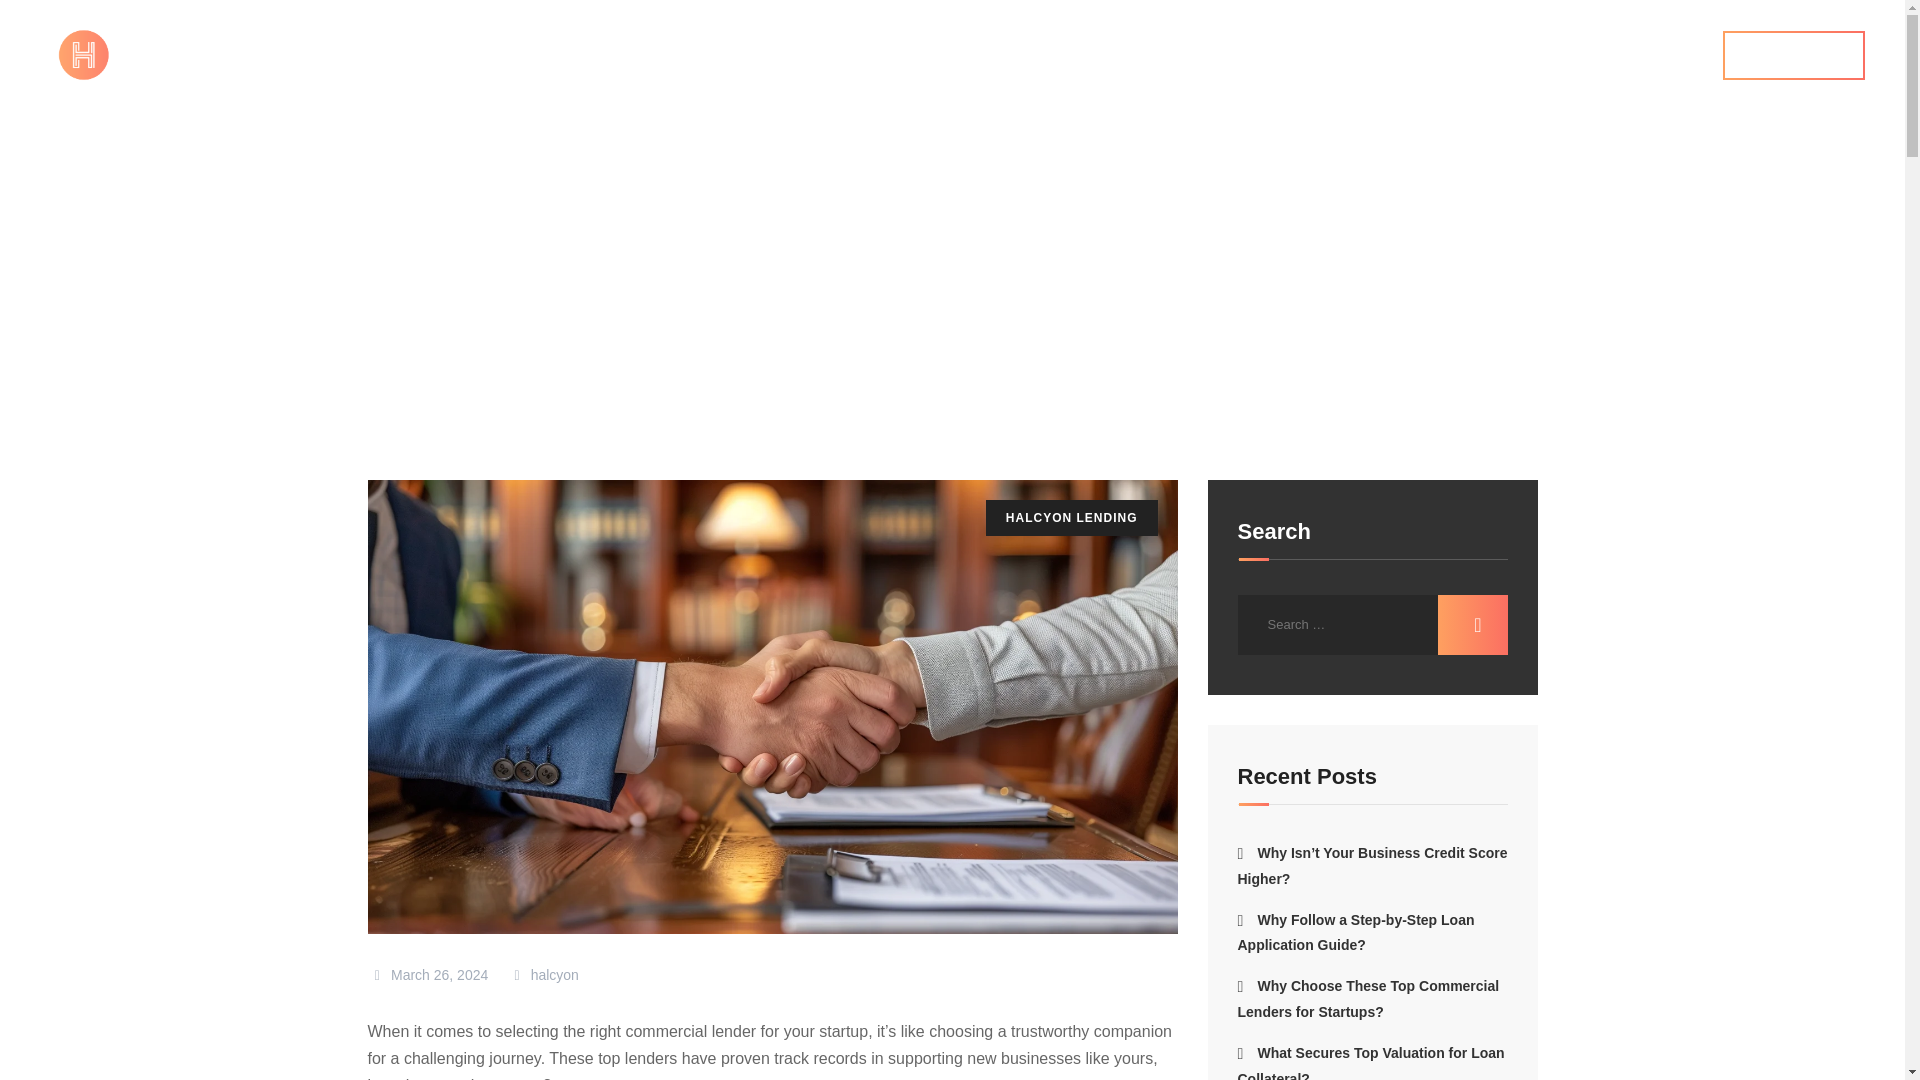 The height and width of the screenshot is (1080, 1920). What do you see at coordinates (520, 320) in the screenshot?
I see `Go to Blog.` at bounding box center [520, 320].